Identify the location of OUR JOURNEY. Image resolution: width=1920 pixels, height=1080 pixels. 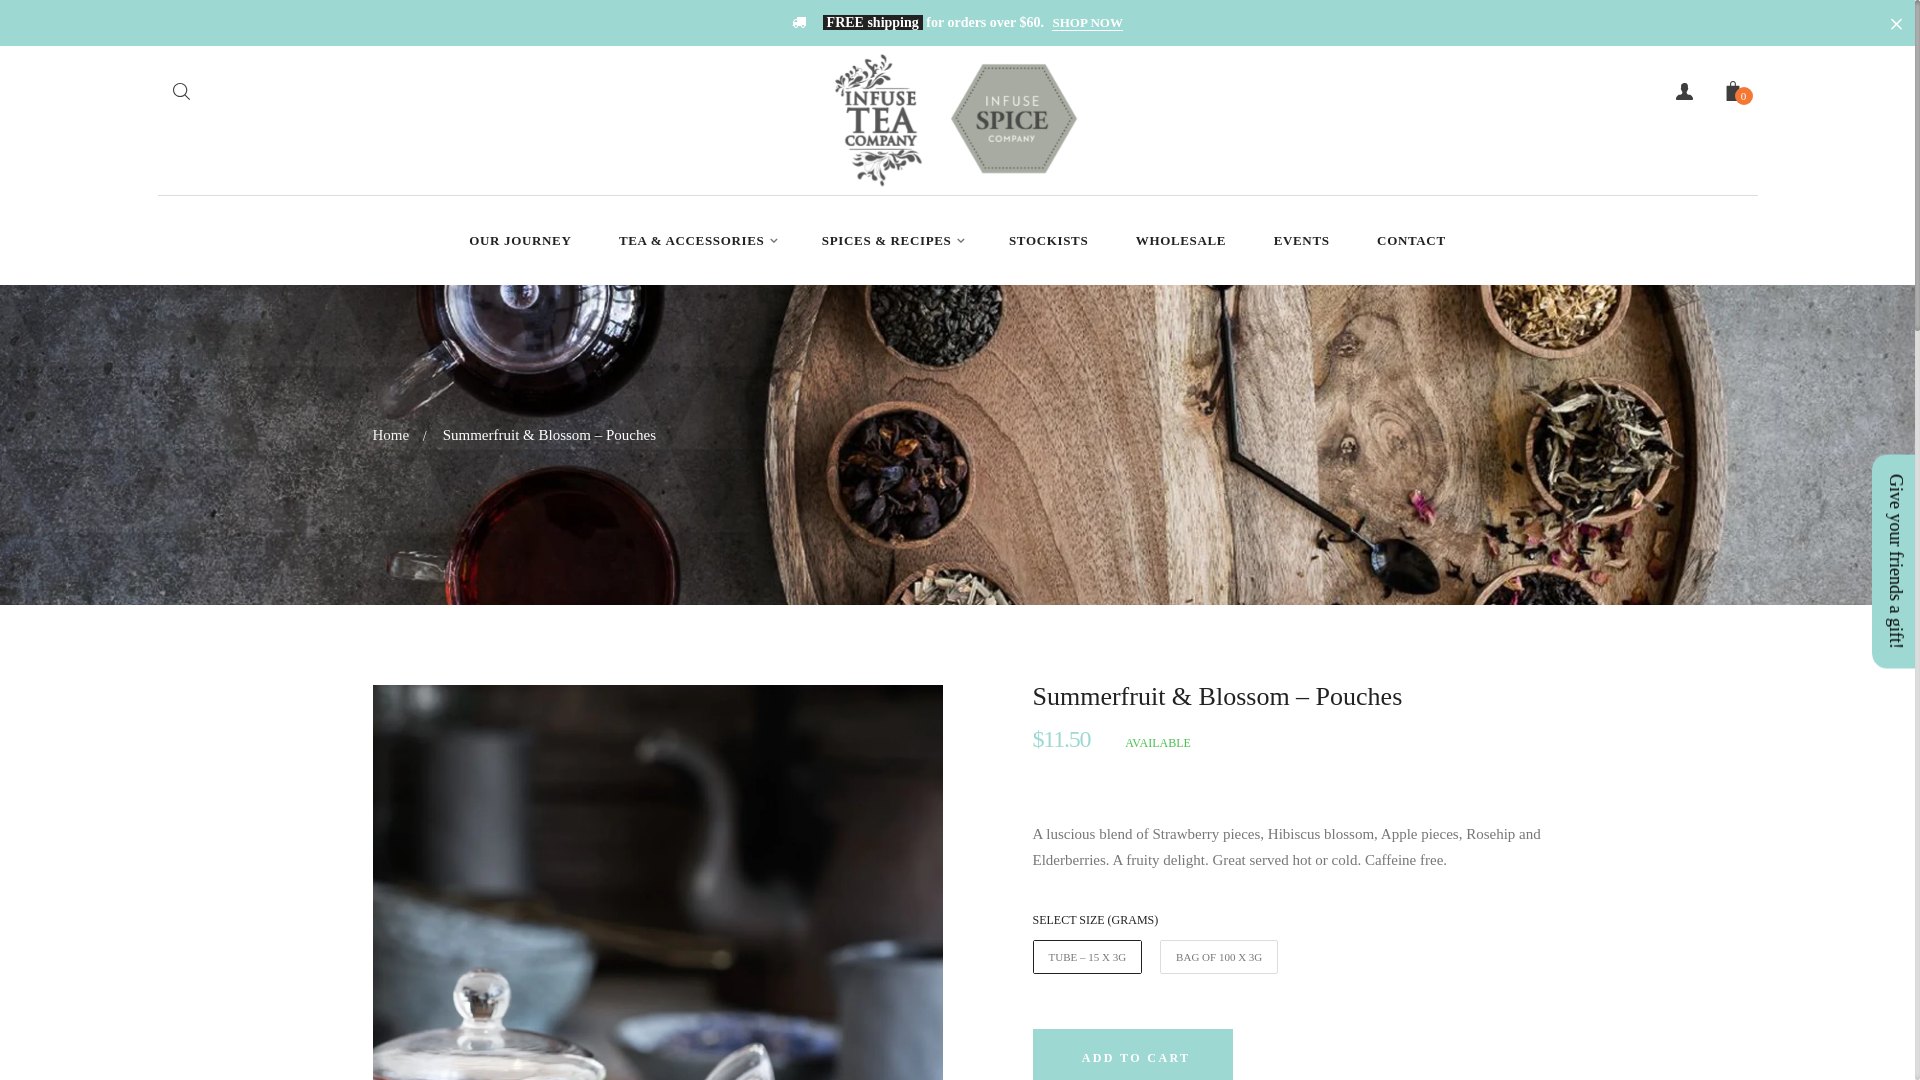
(520, 241).